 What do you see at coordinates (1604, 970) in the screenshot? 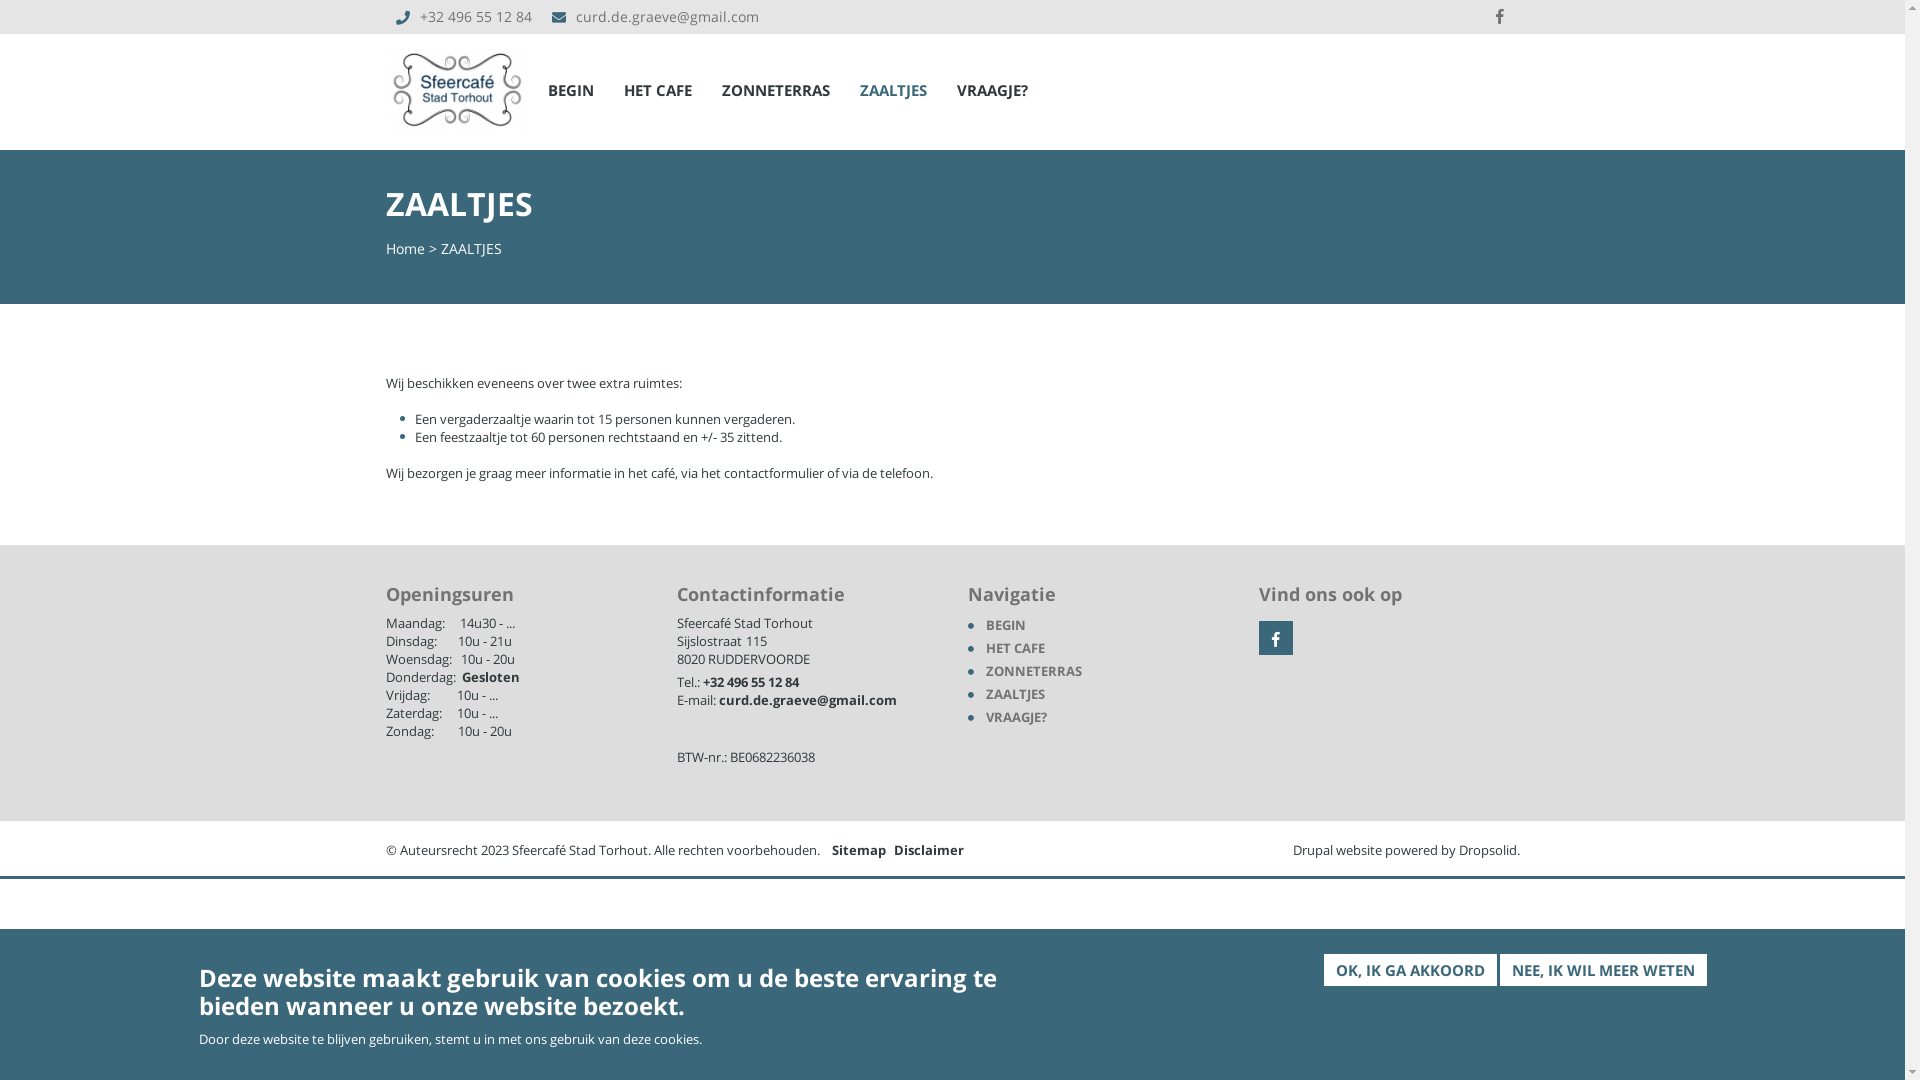
I see `NEE, IK WIL MEER WETEN` at bounding box center [1604, 970].